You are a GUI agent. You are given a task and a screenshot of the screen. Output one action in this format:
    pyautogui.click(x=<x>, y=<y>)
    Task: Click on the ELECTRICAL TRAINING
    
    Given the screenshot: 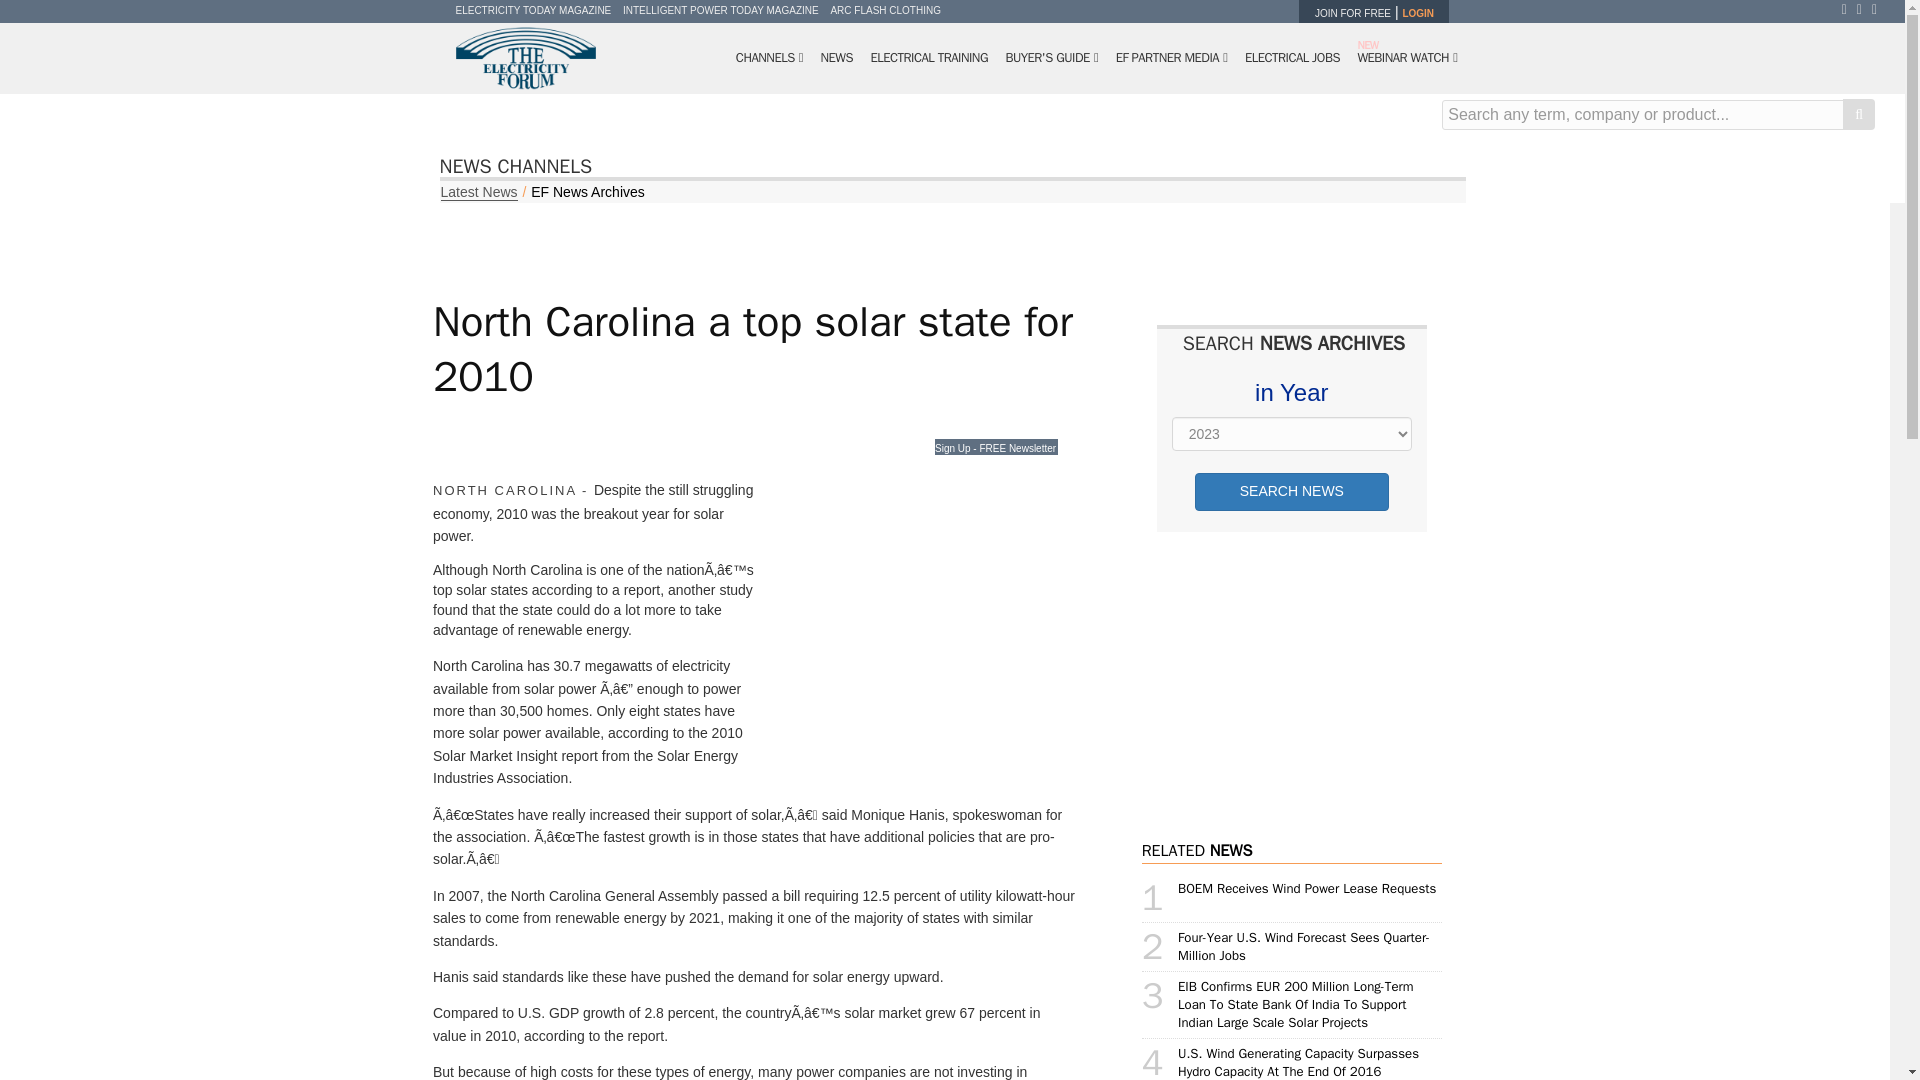 What is the action you would take?
    pyautogui.click(x=928, y=58)
    